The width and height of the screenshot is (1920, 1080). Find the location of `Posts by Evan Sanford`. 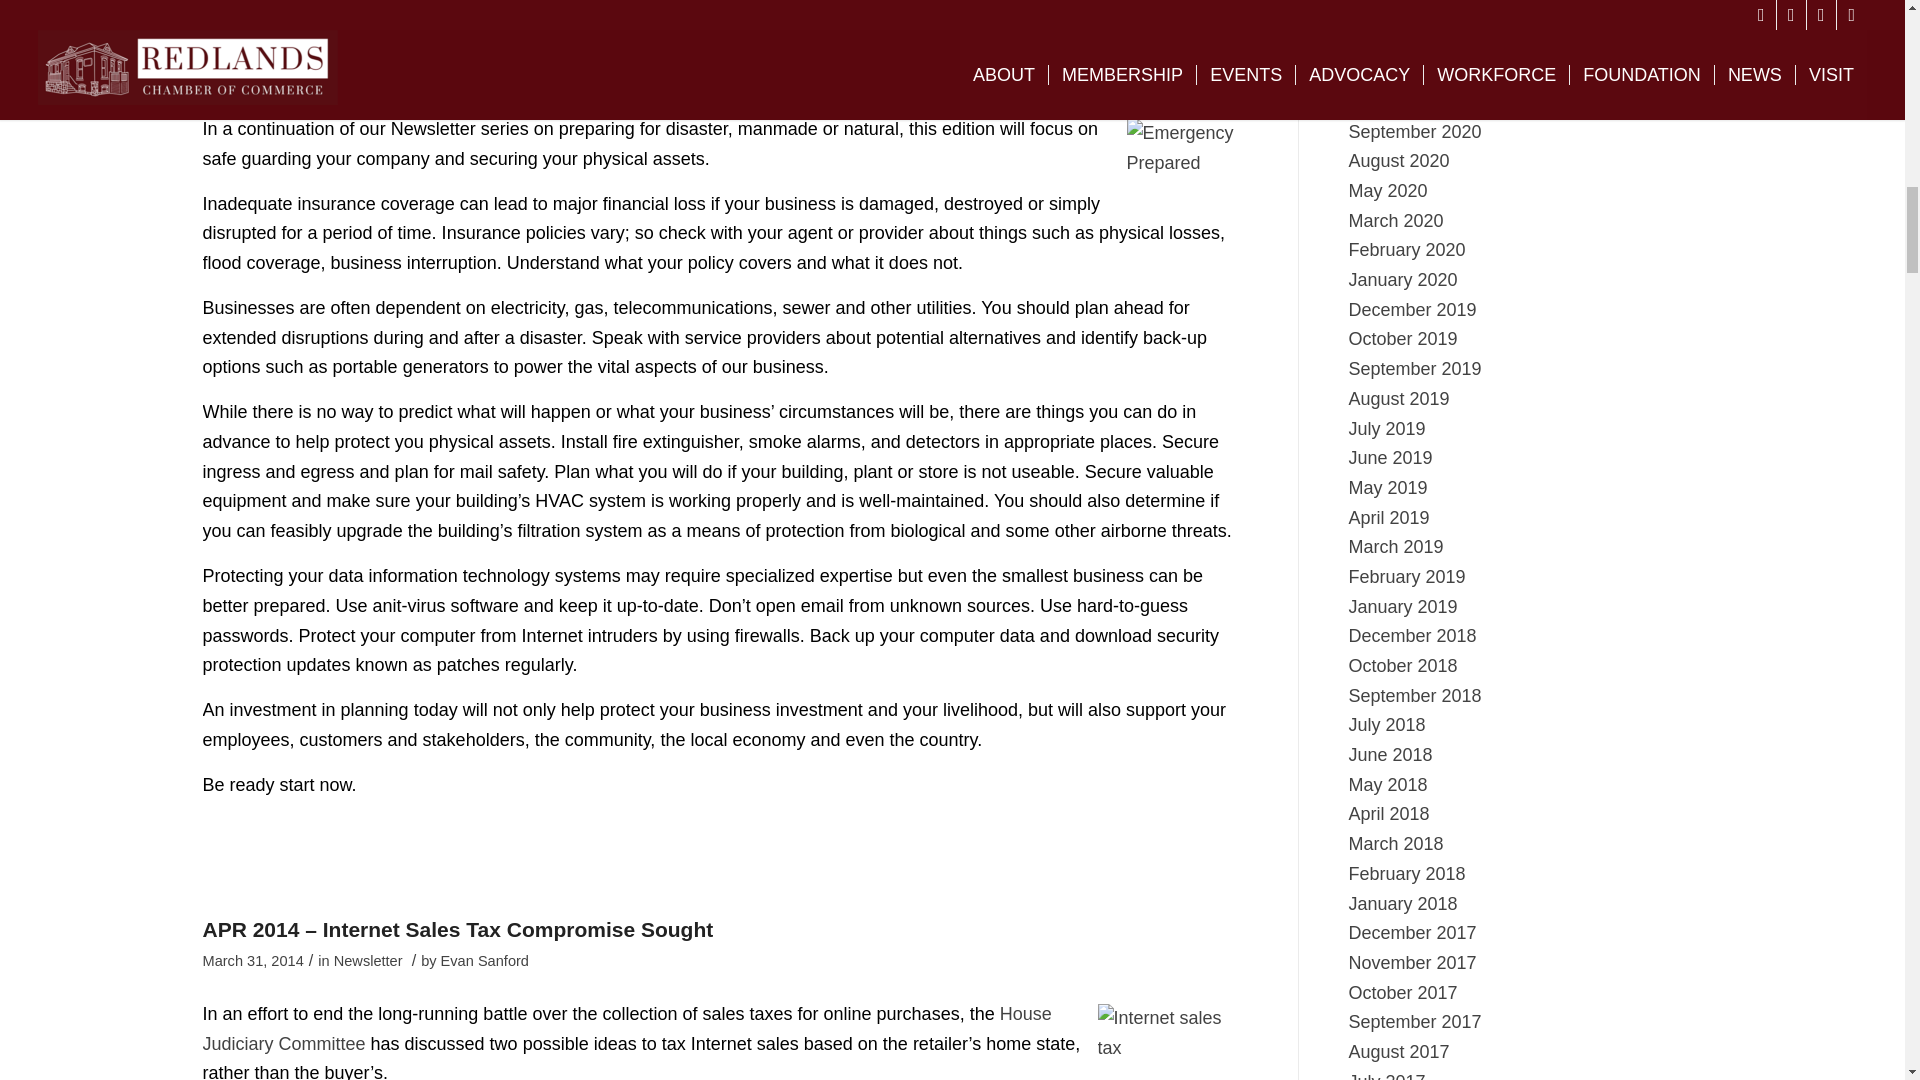

Posts by Evan Sanford is located at coordinates (485, 960).